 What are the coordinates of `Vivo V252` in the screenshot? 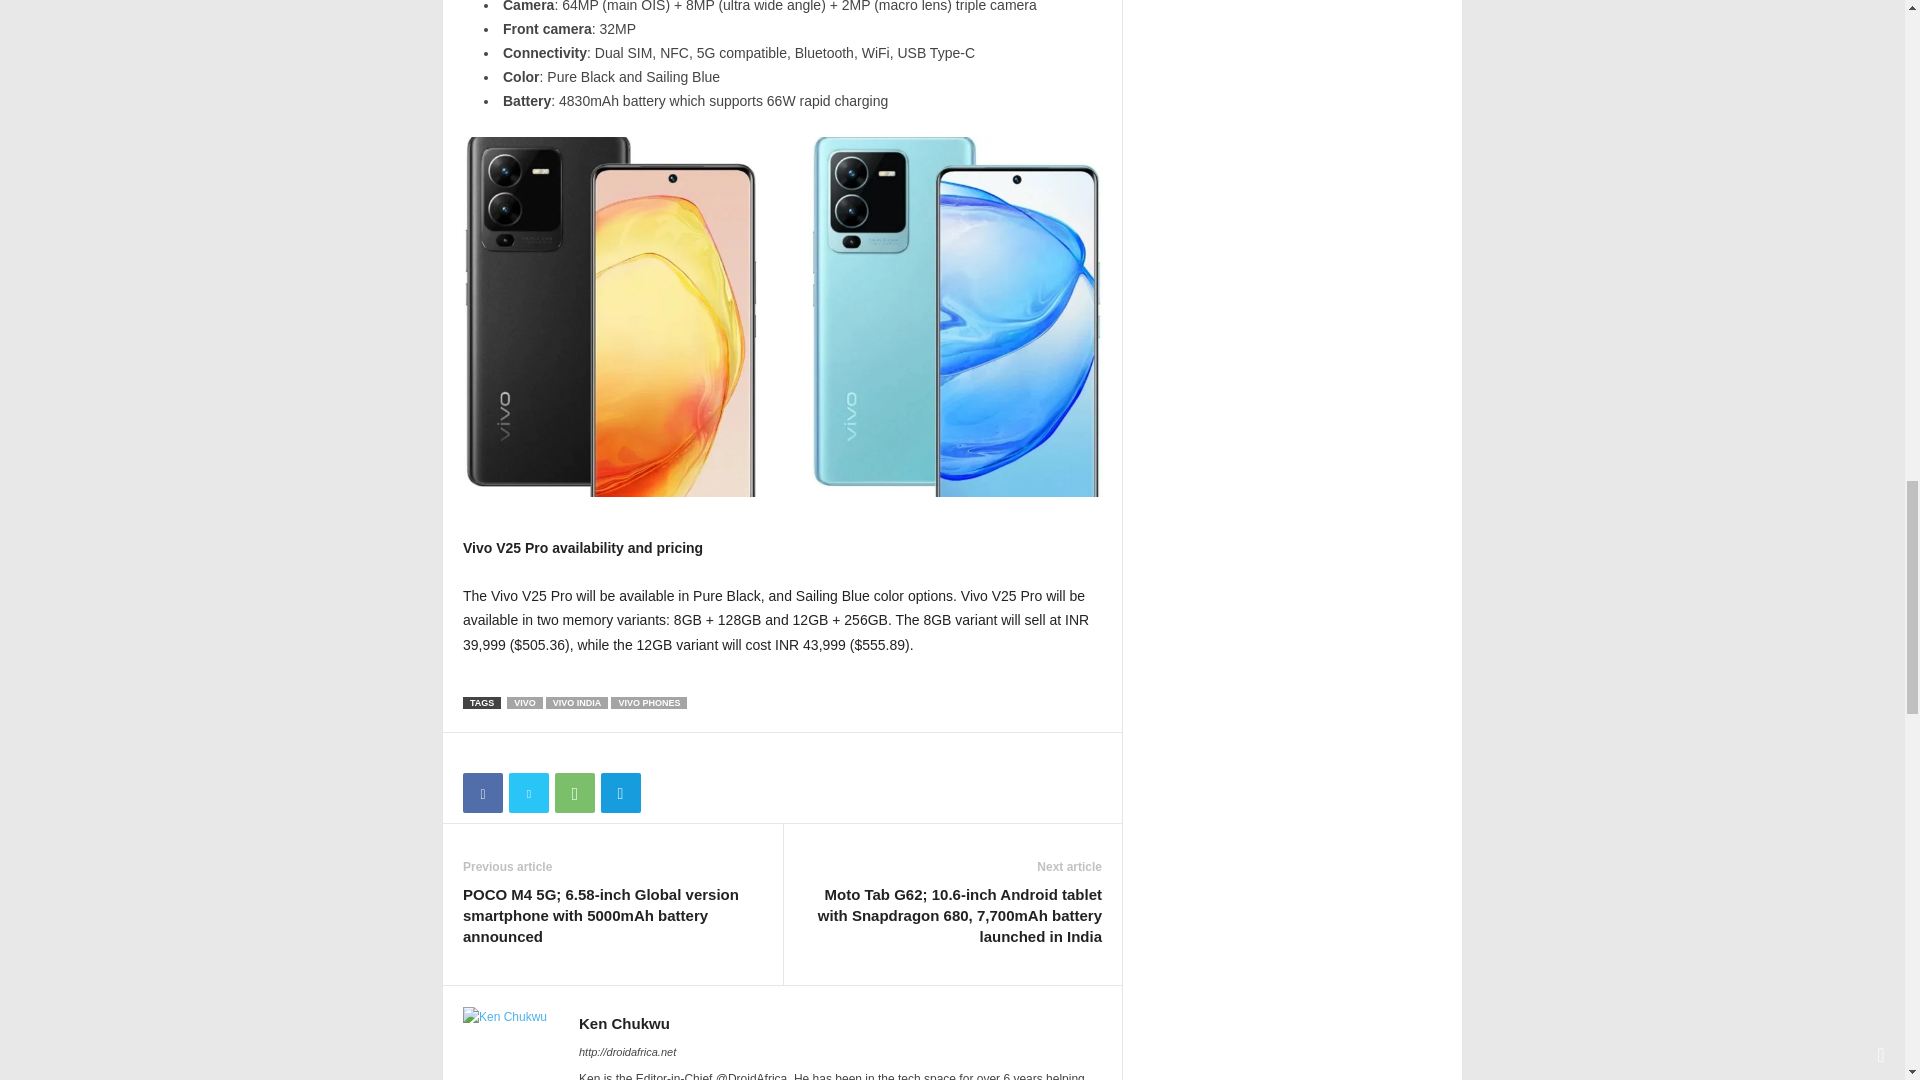 It's located at (782, 316).